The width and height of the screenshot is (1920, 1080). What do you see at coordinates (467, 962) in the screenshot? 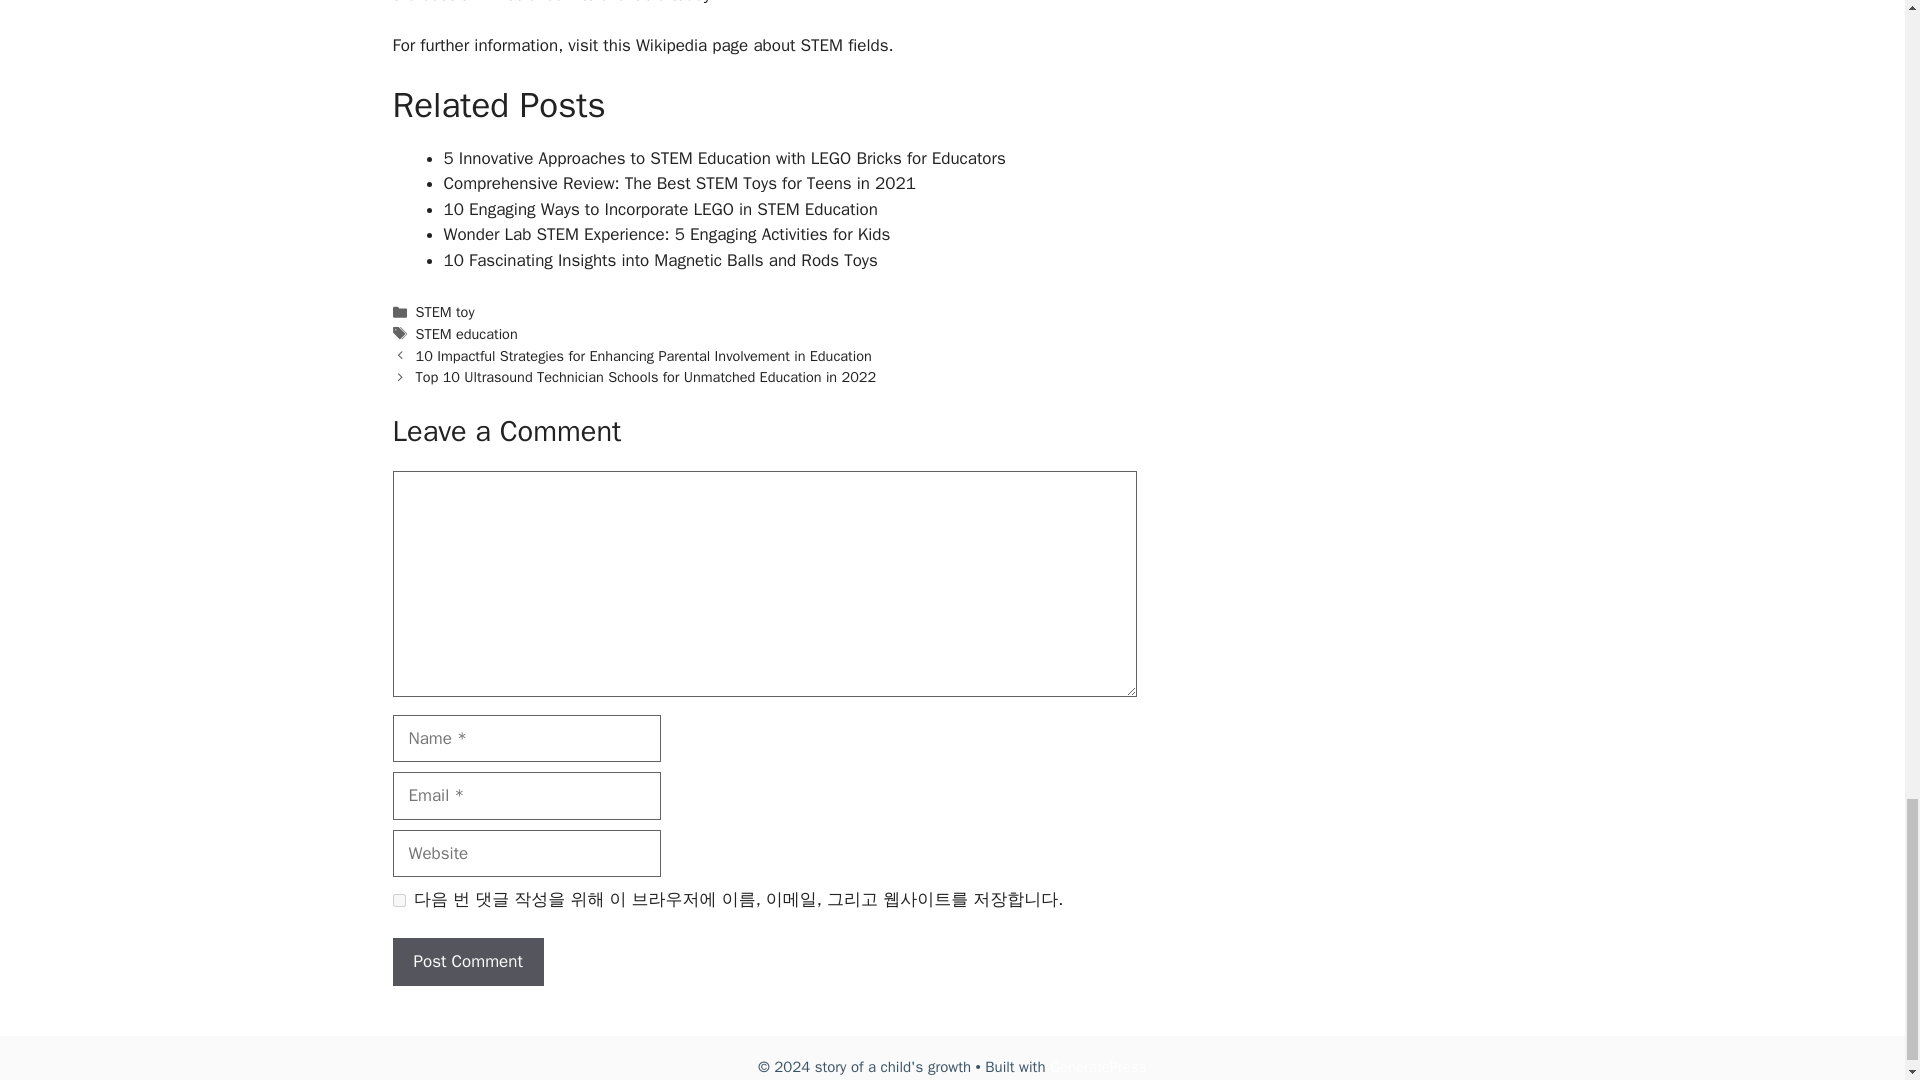
I see `Post Comment` at bounding box center [467, 962].